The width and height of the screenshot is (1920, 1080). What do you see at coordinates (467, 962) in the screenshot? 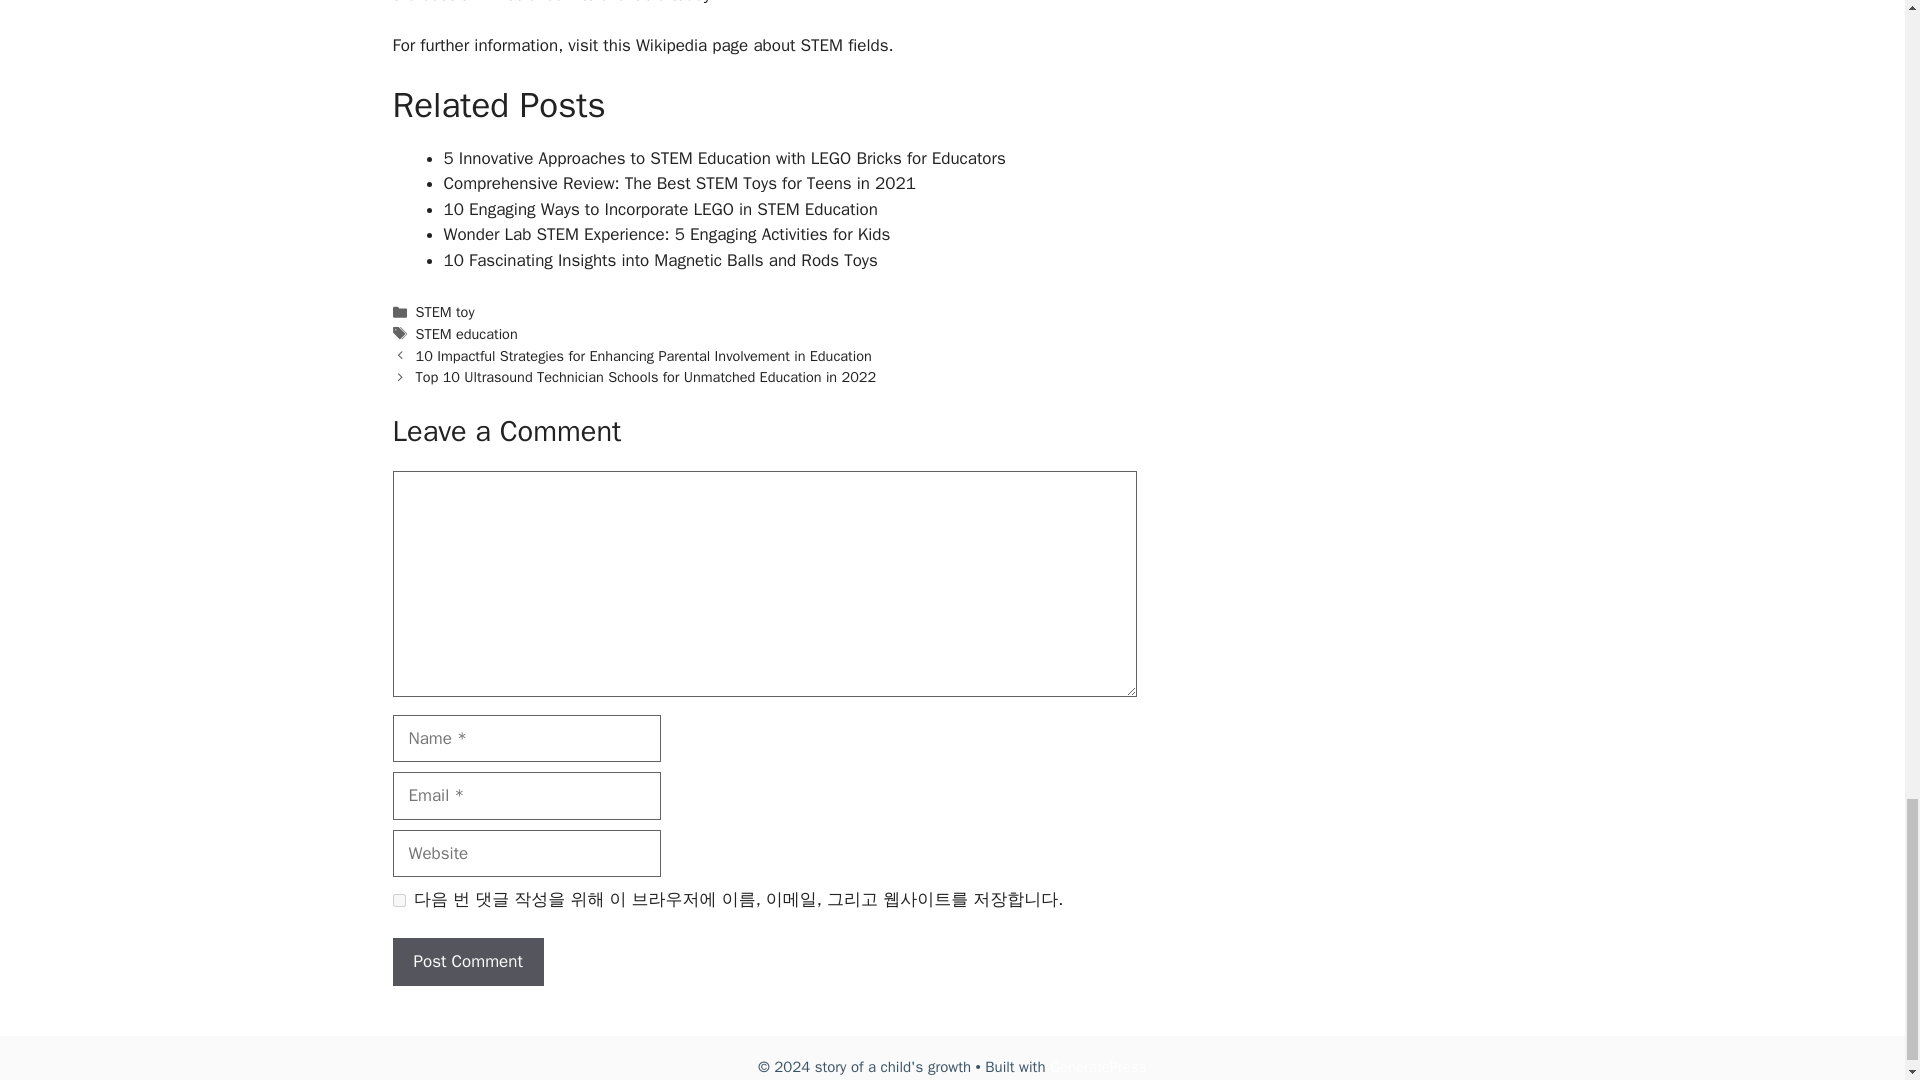
I see `Post Comment` at bounding box center [467, 962].